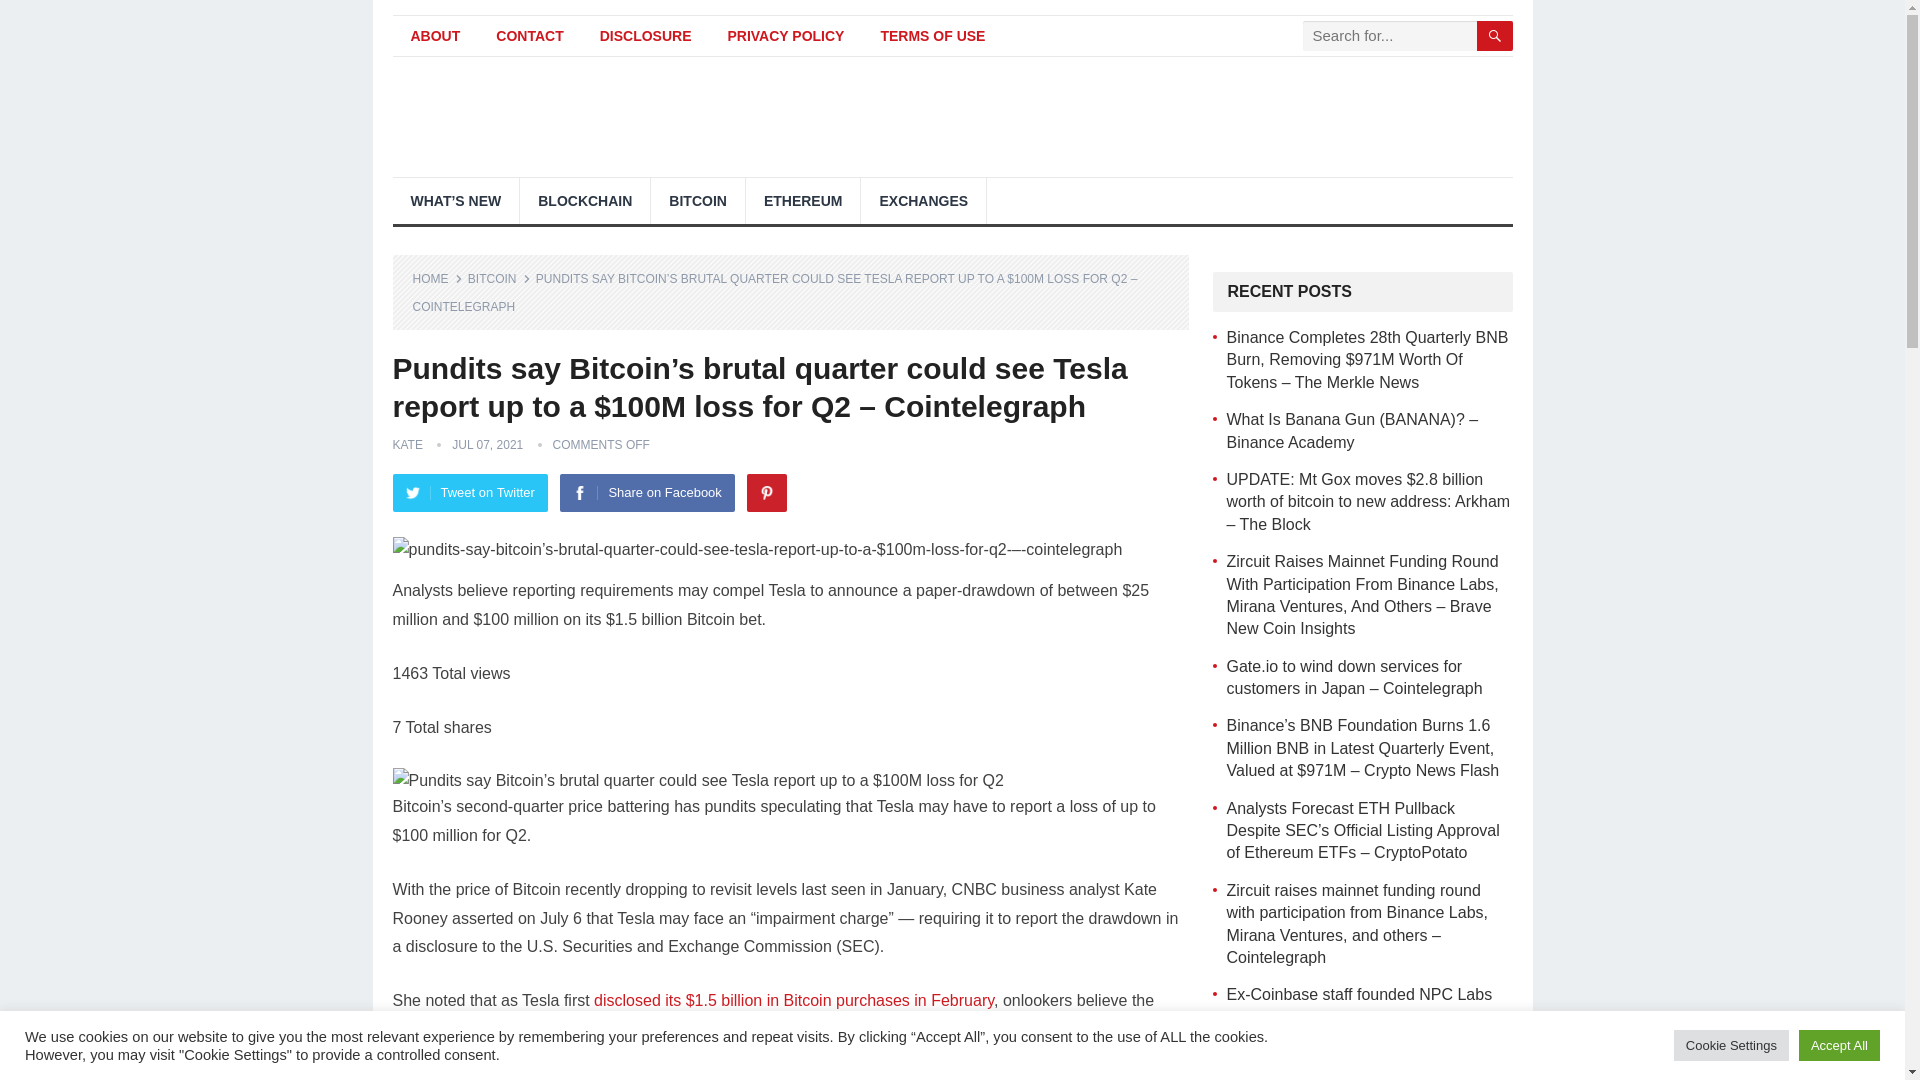 The width and height of the screenshot is (1920, 1080). I want to click on PRIVACY POLICY, so click(785, 36).